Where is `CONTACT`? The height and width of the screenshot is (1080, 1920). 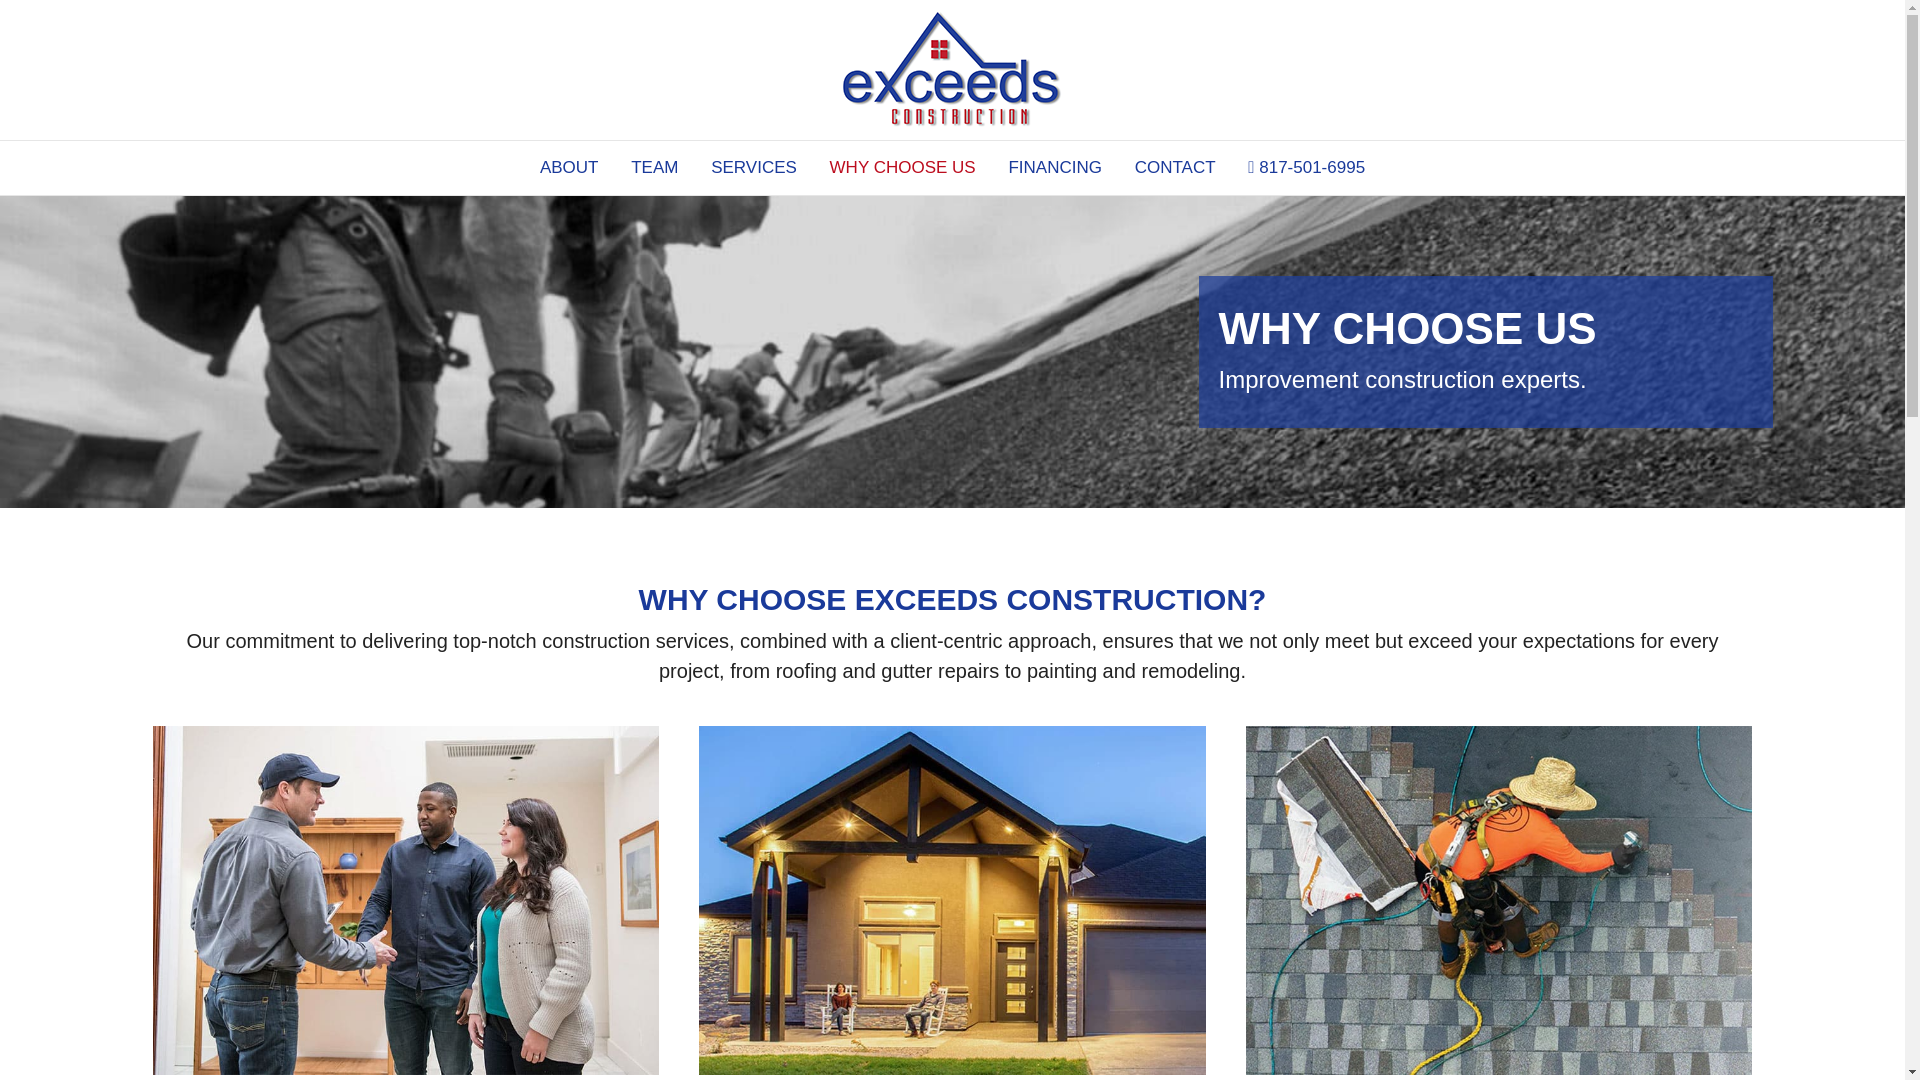
CONTACT is located at coordinates (1176, 168).